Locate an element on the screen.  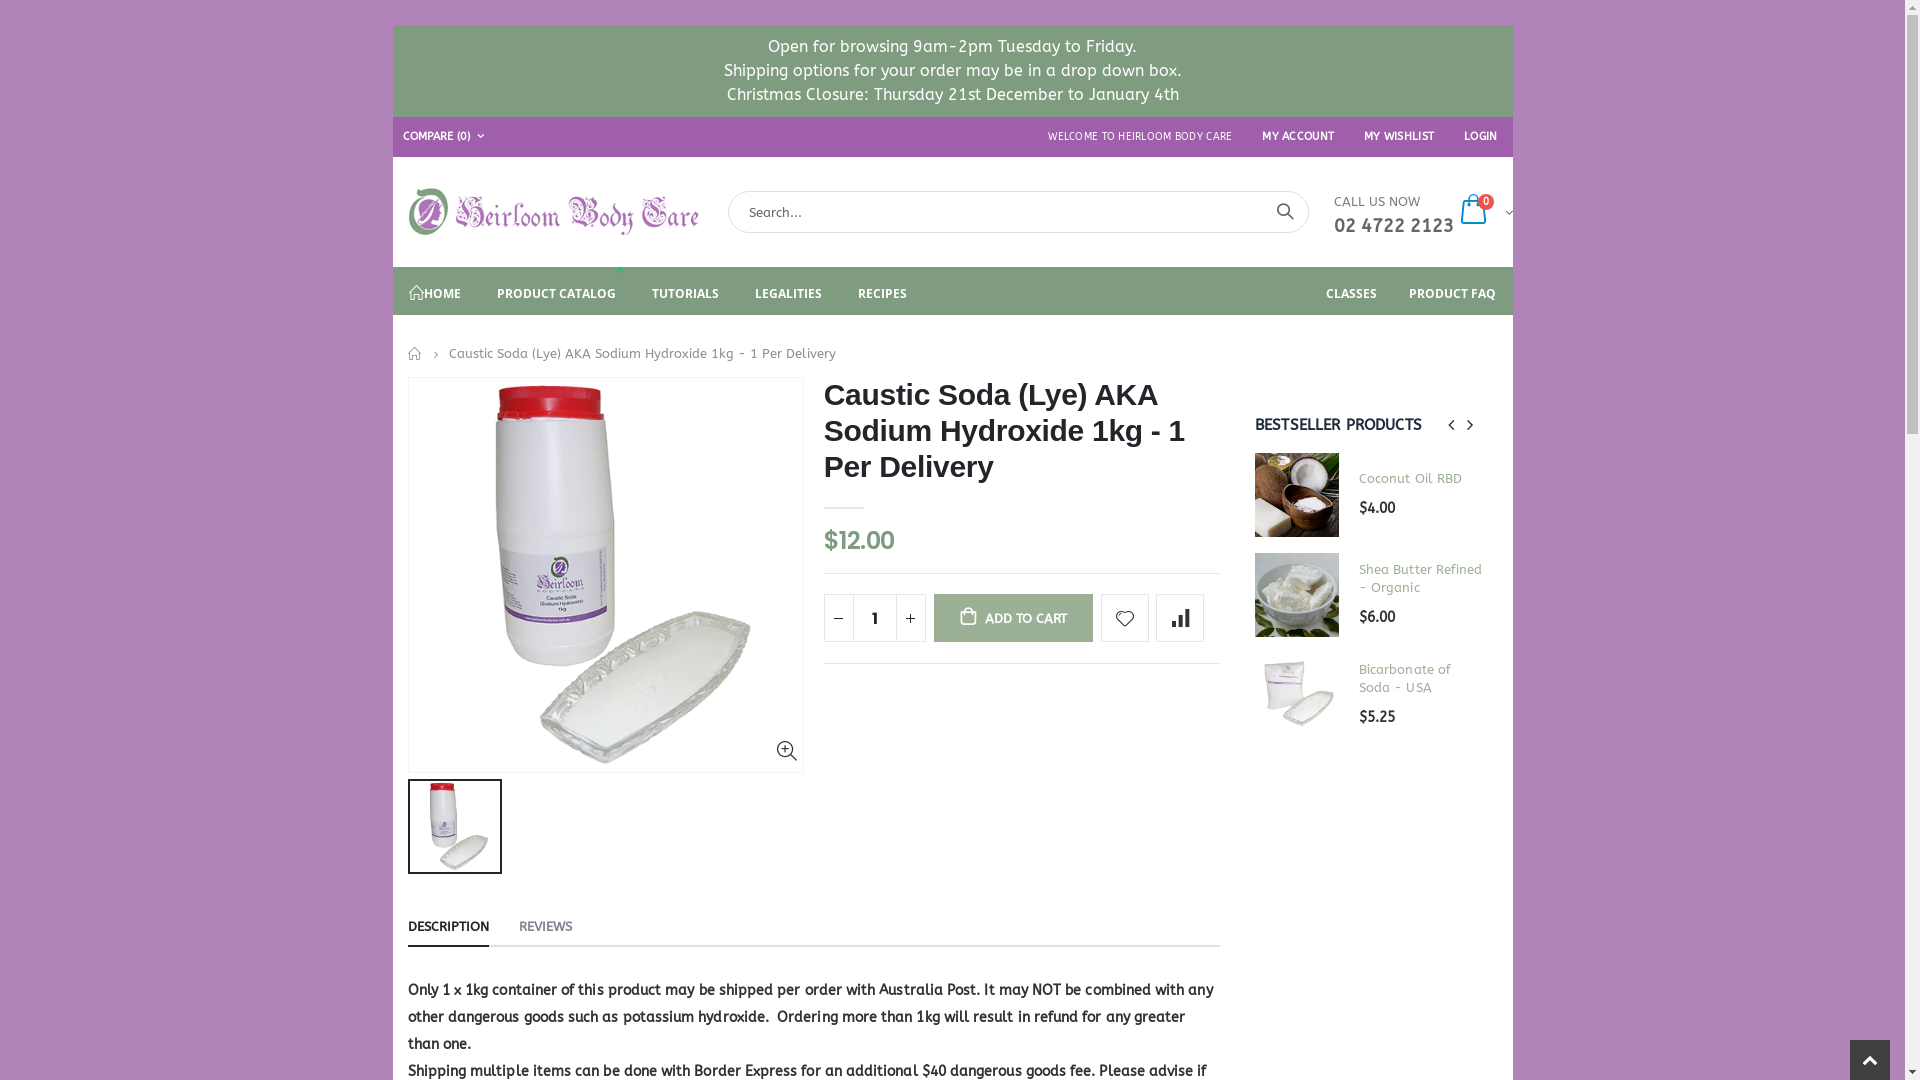
Castor Oil - Hexane Free is located at coordinates (1421, 579).